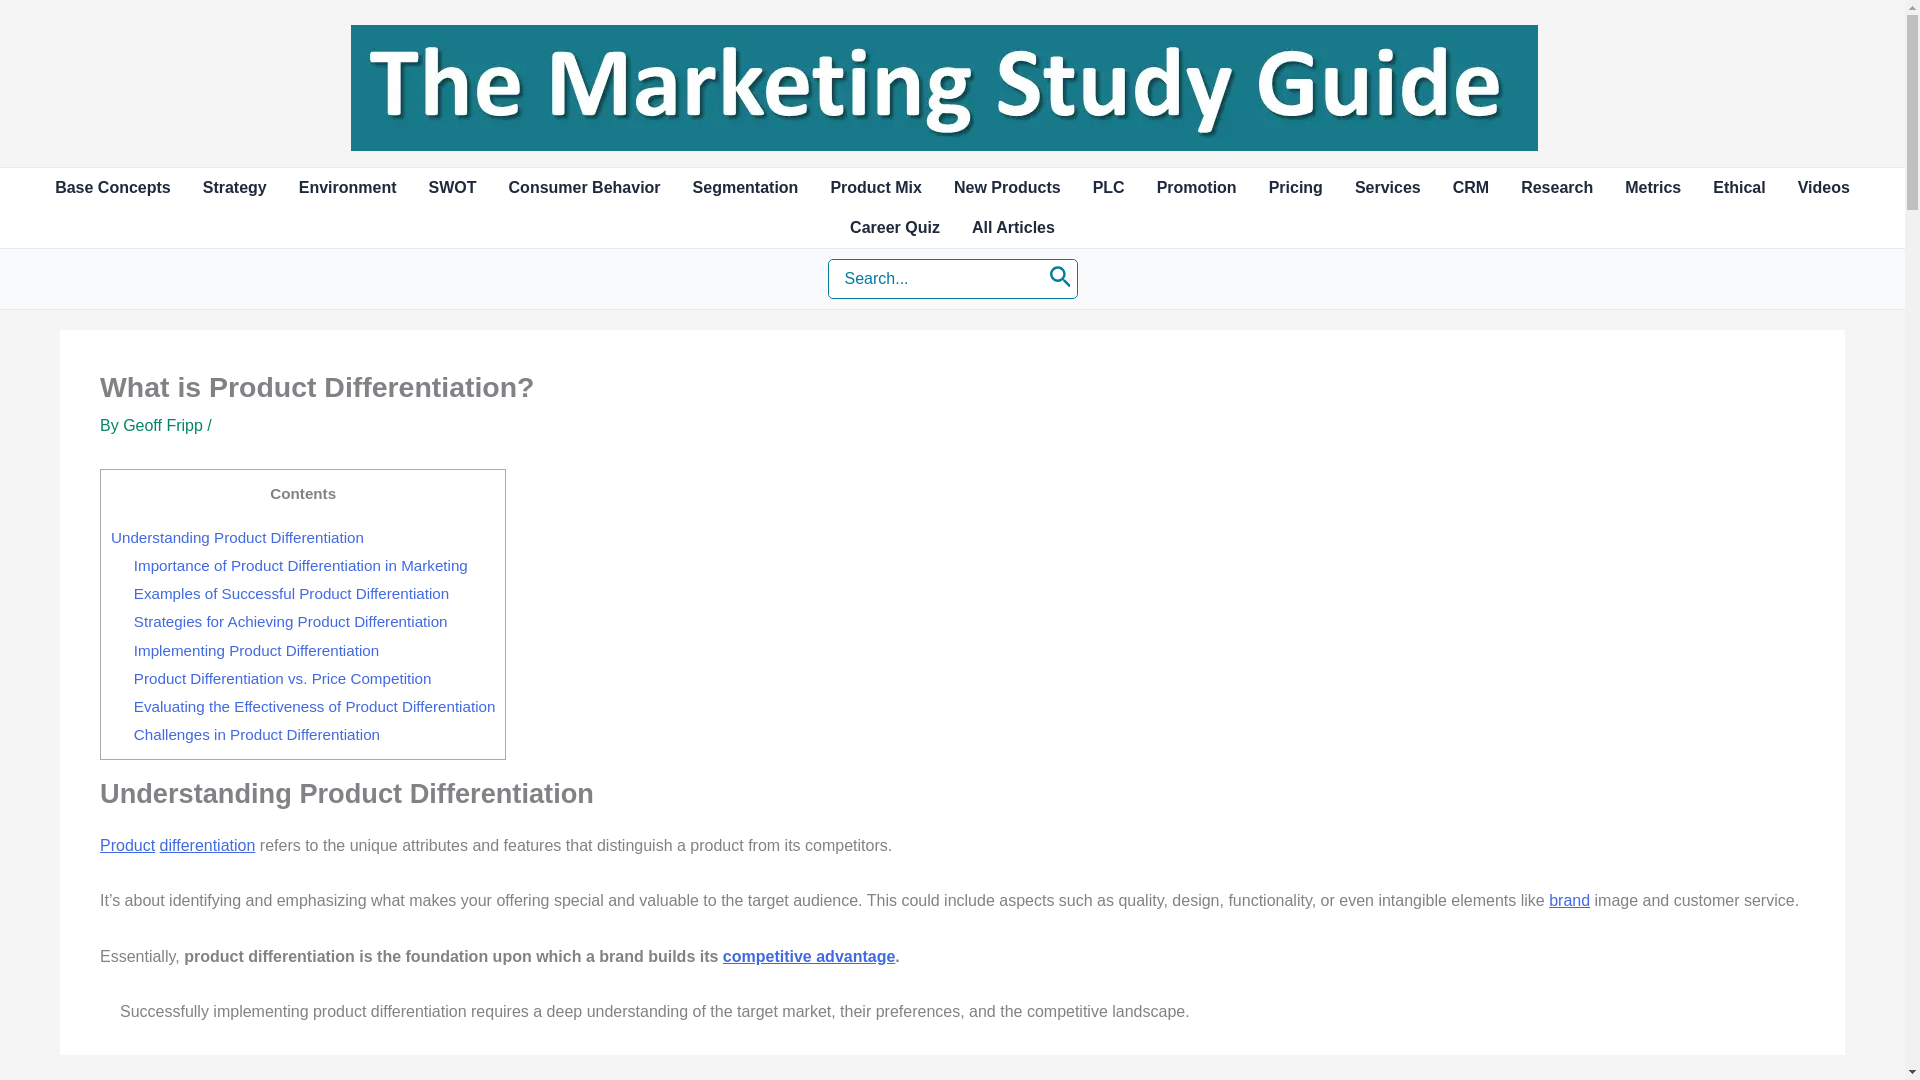 The image size is (1920, 1080). What do you see at coordinates (1008, 188) in the screenshot?
I see `New Products` at bounding box center [1008, 188].